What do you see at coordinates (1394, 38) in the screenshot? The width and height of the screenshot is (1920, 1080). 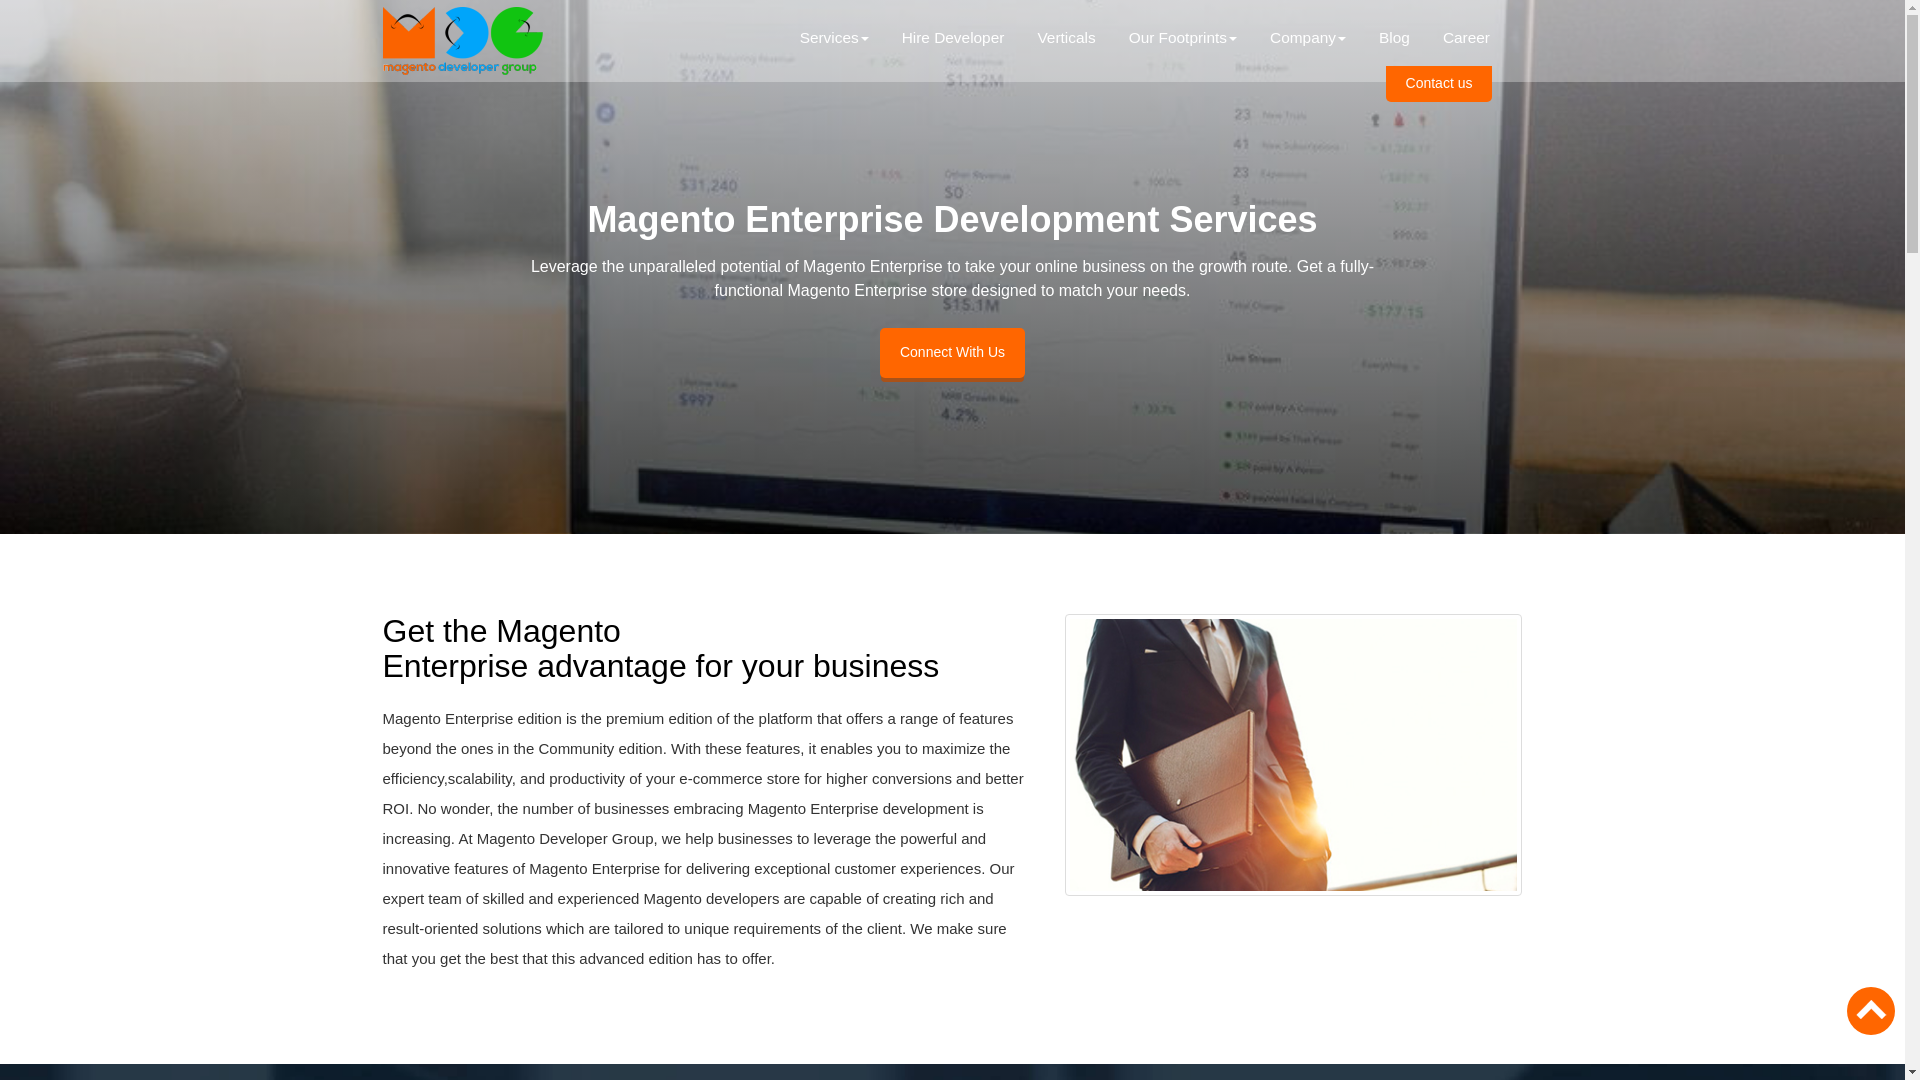 I see `Blog` at bounding box center [1394, 38].